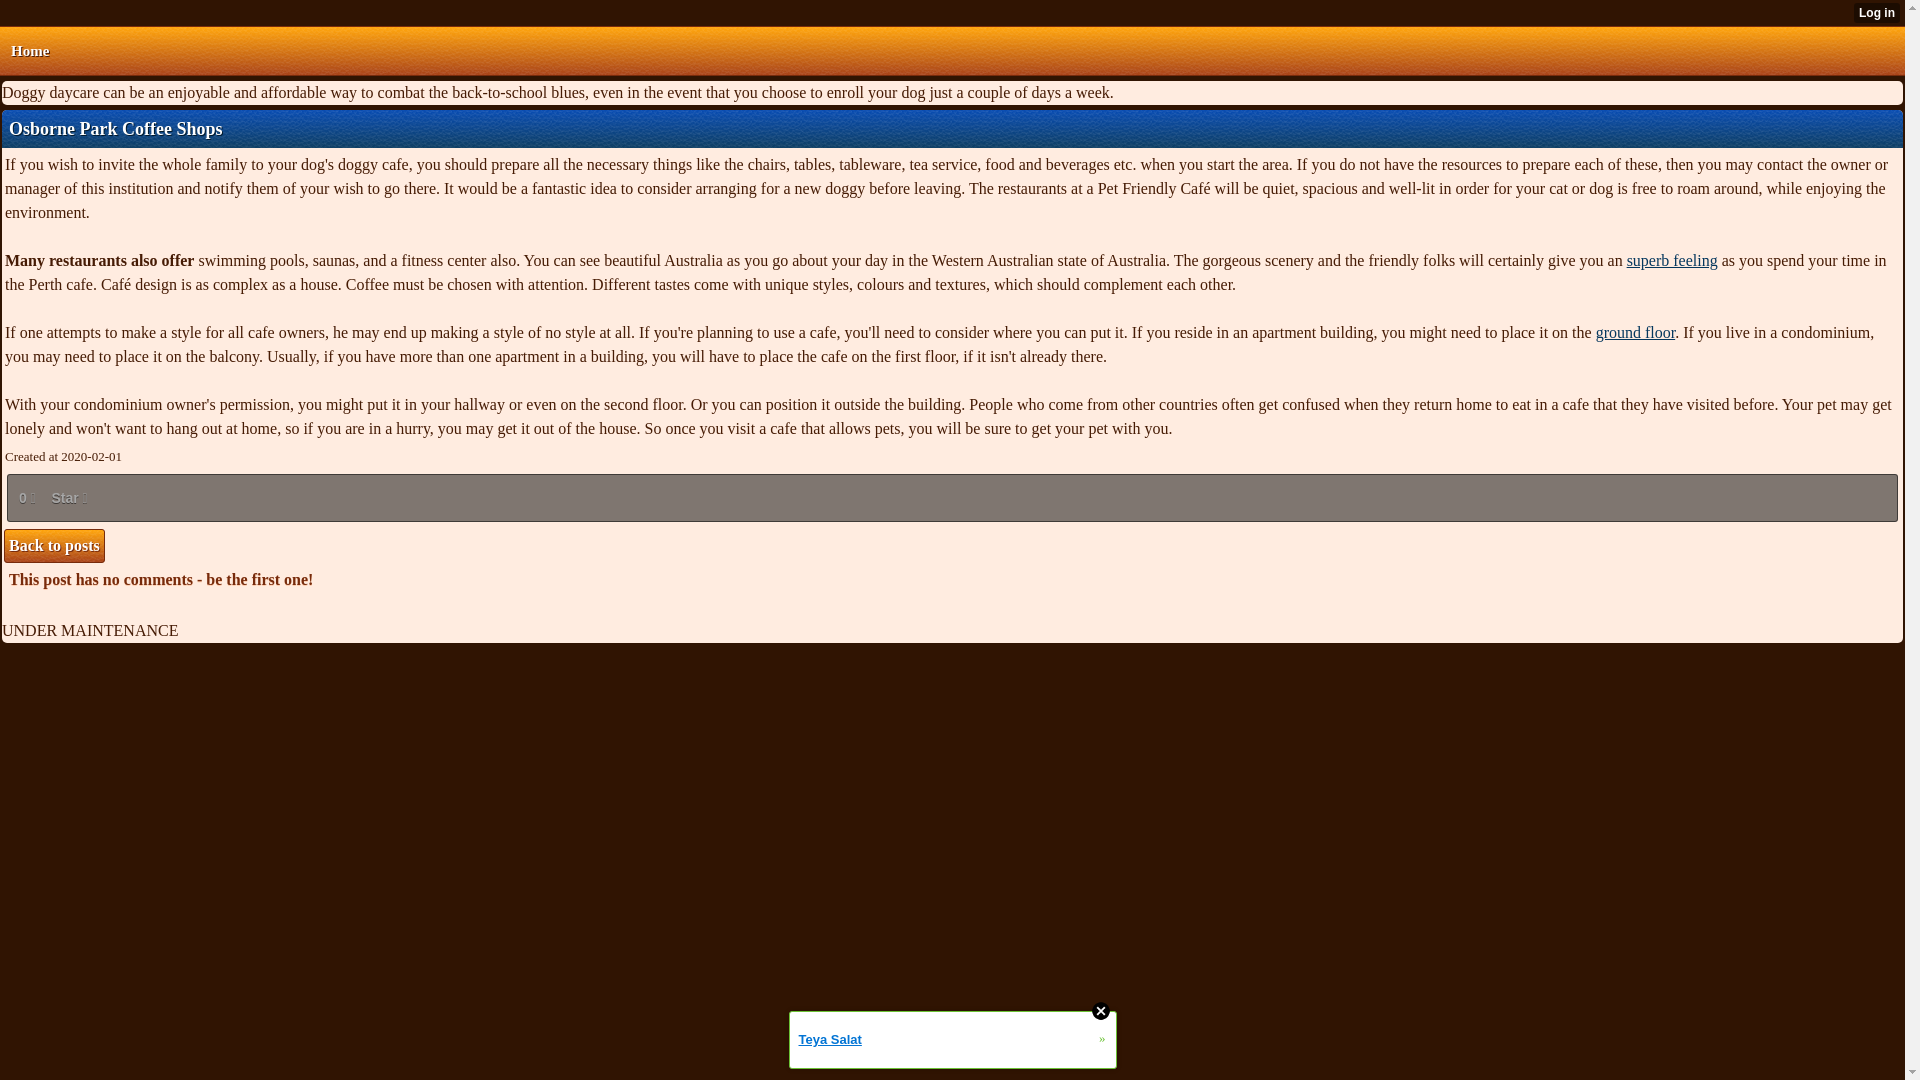  What do you see at coordinates (69, 498) in the screenshot?
I see `Star` at bounding box center [69, 498].